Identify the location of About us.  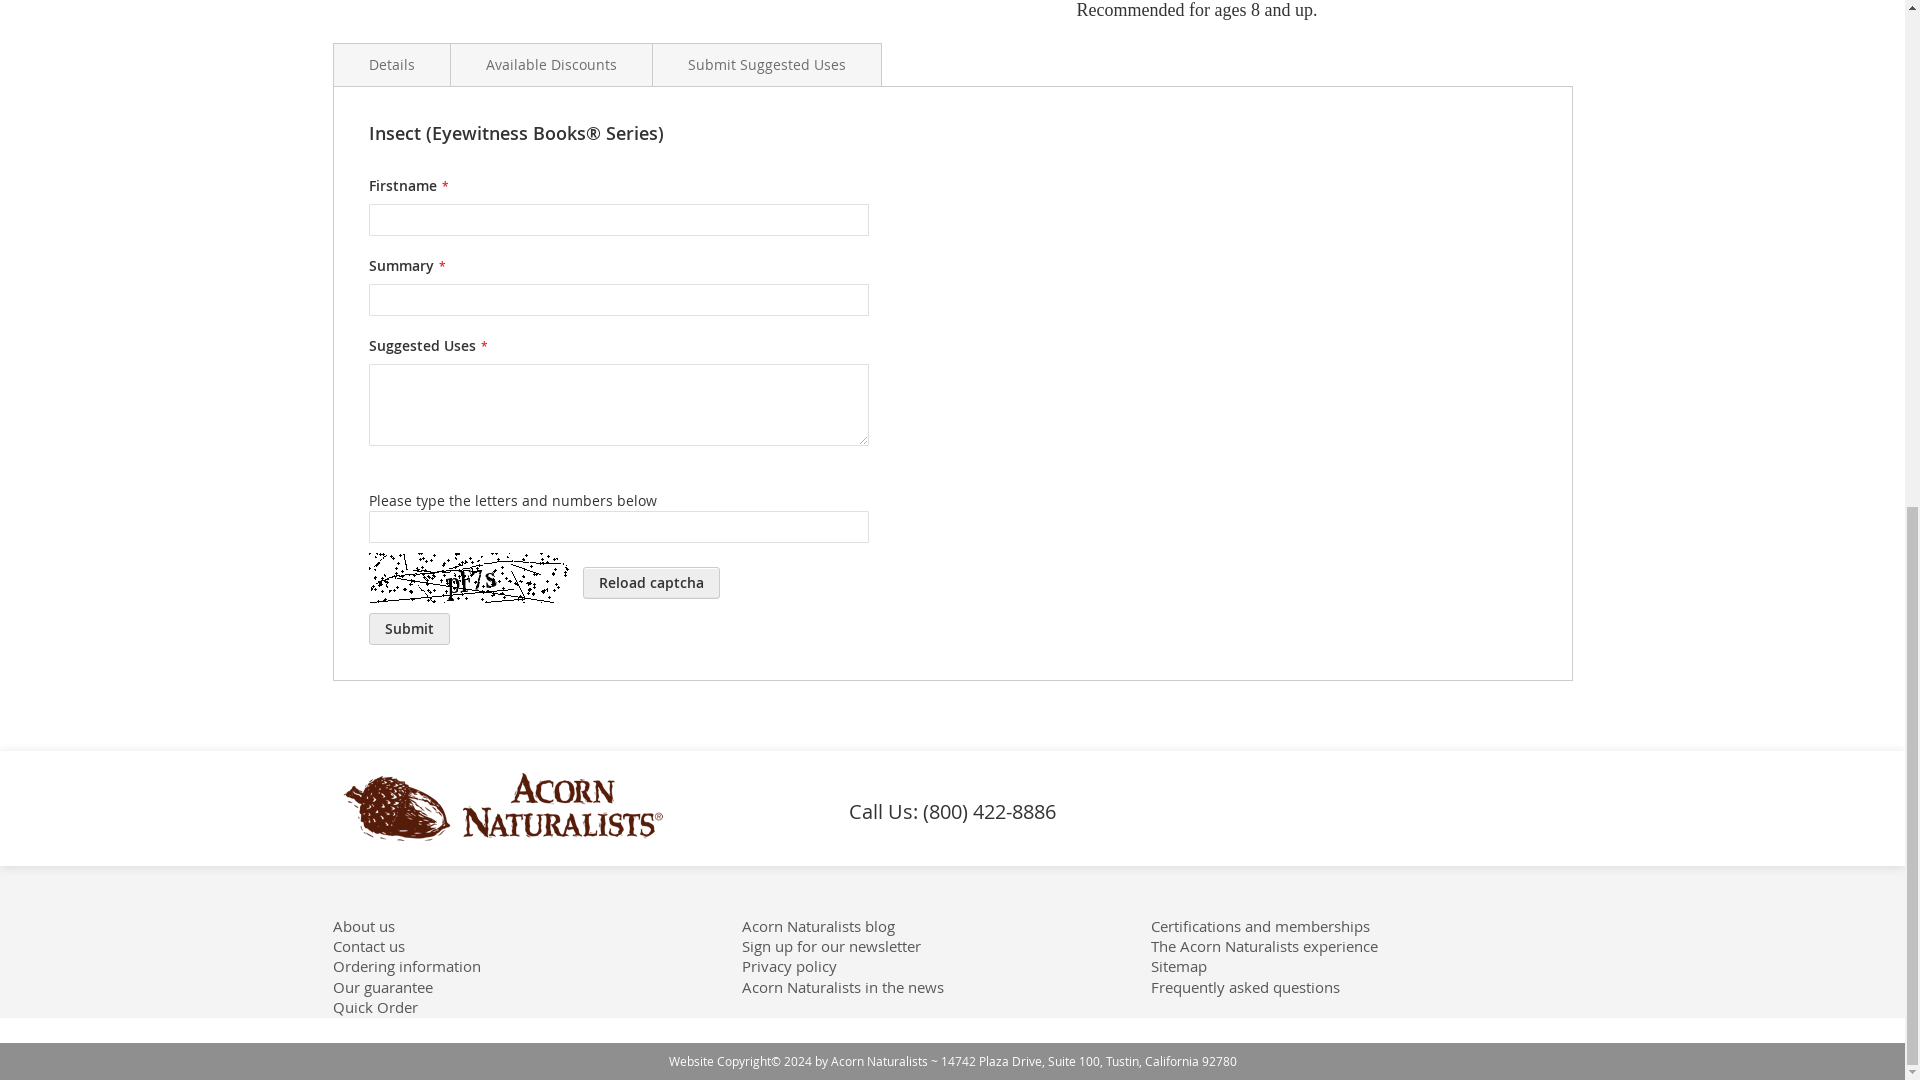
(362, 926).